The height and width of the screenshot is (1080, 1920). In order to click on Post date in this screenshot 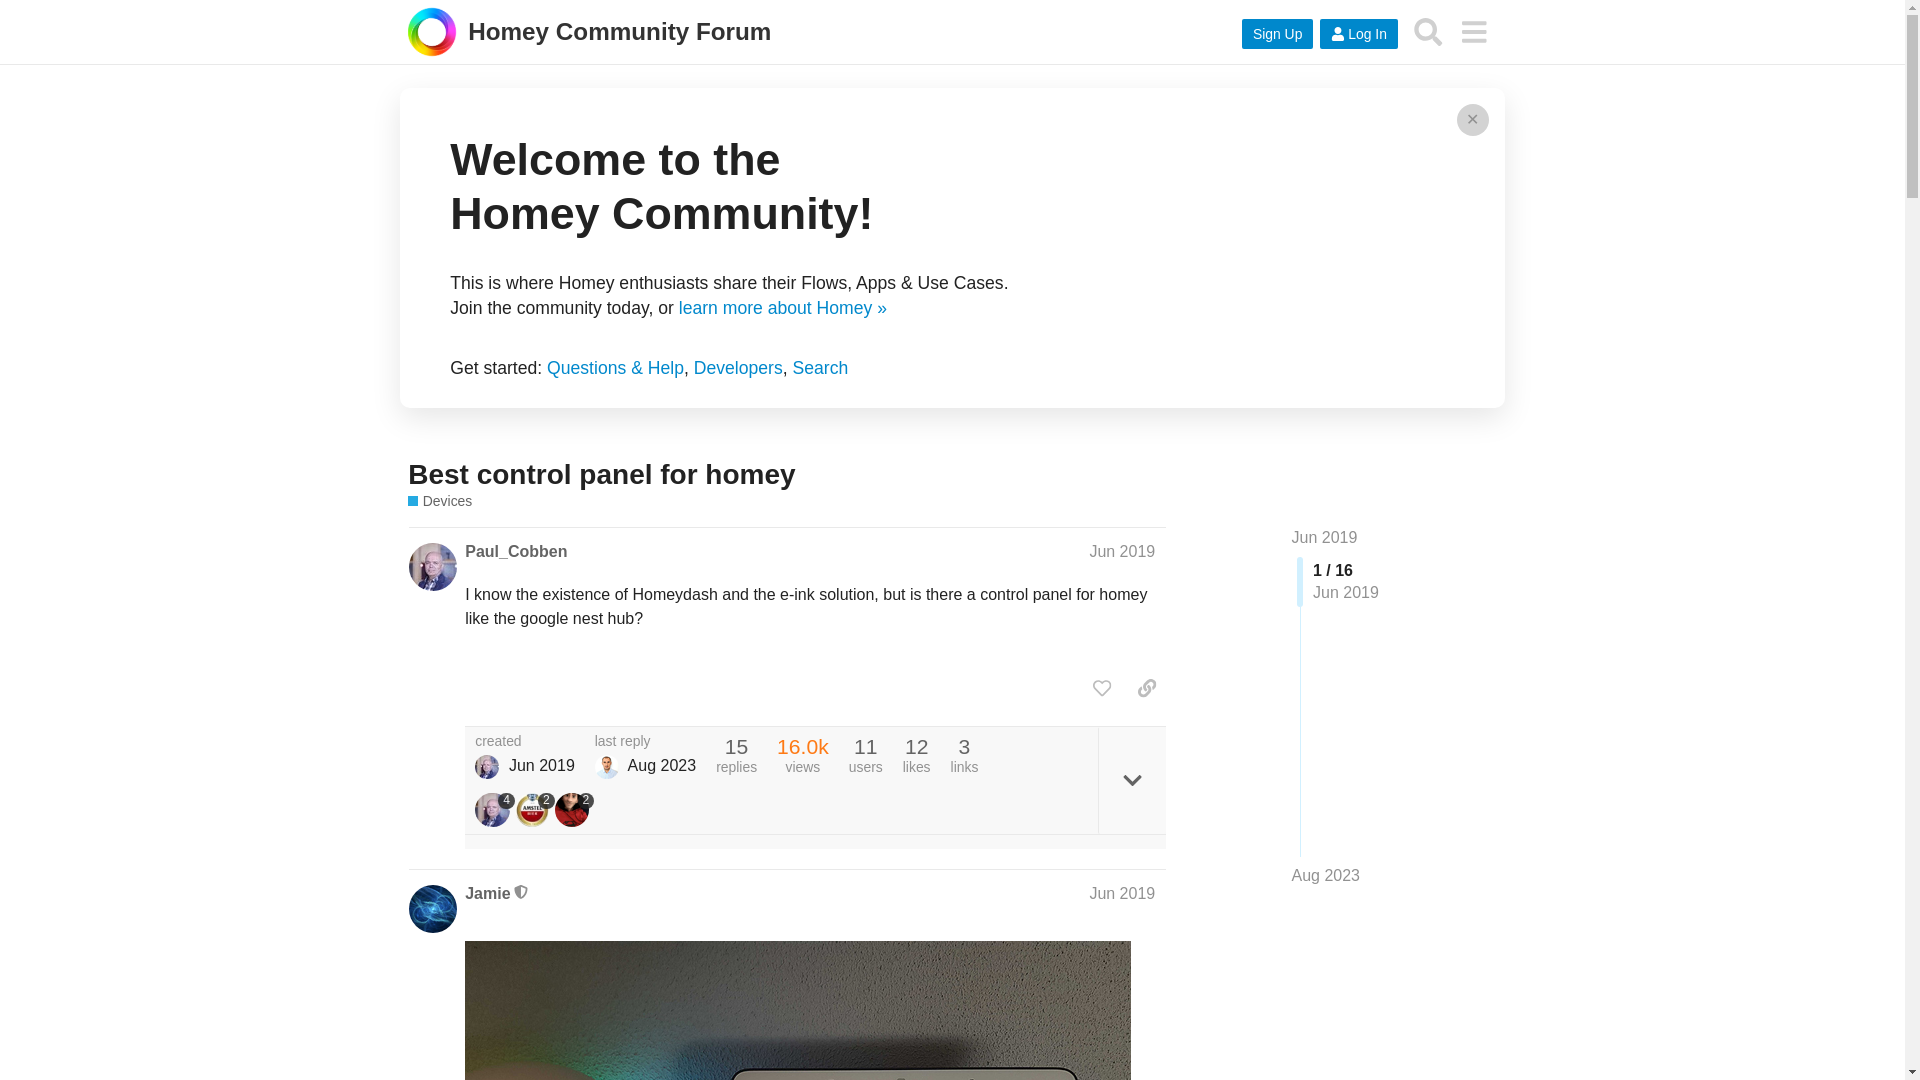, I will do `click(1122, 552)`.